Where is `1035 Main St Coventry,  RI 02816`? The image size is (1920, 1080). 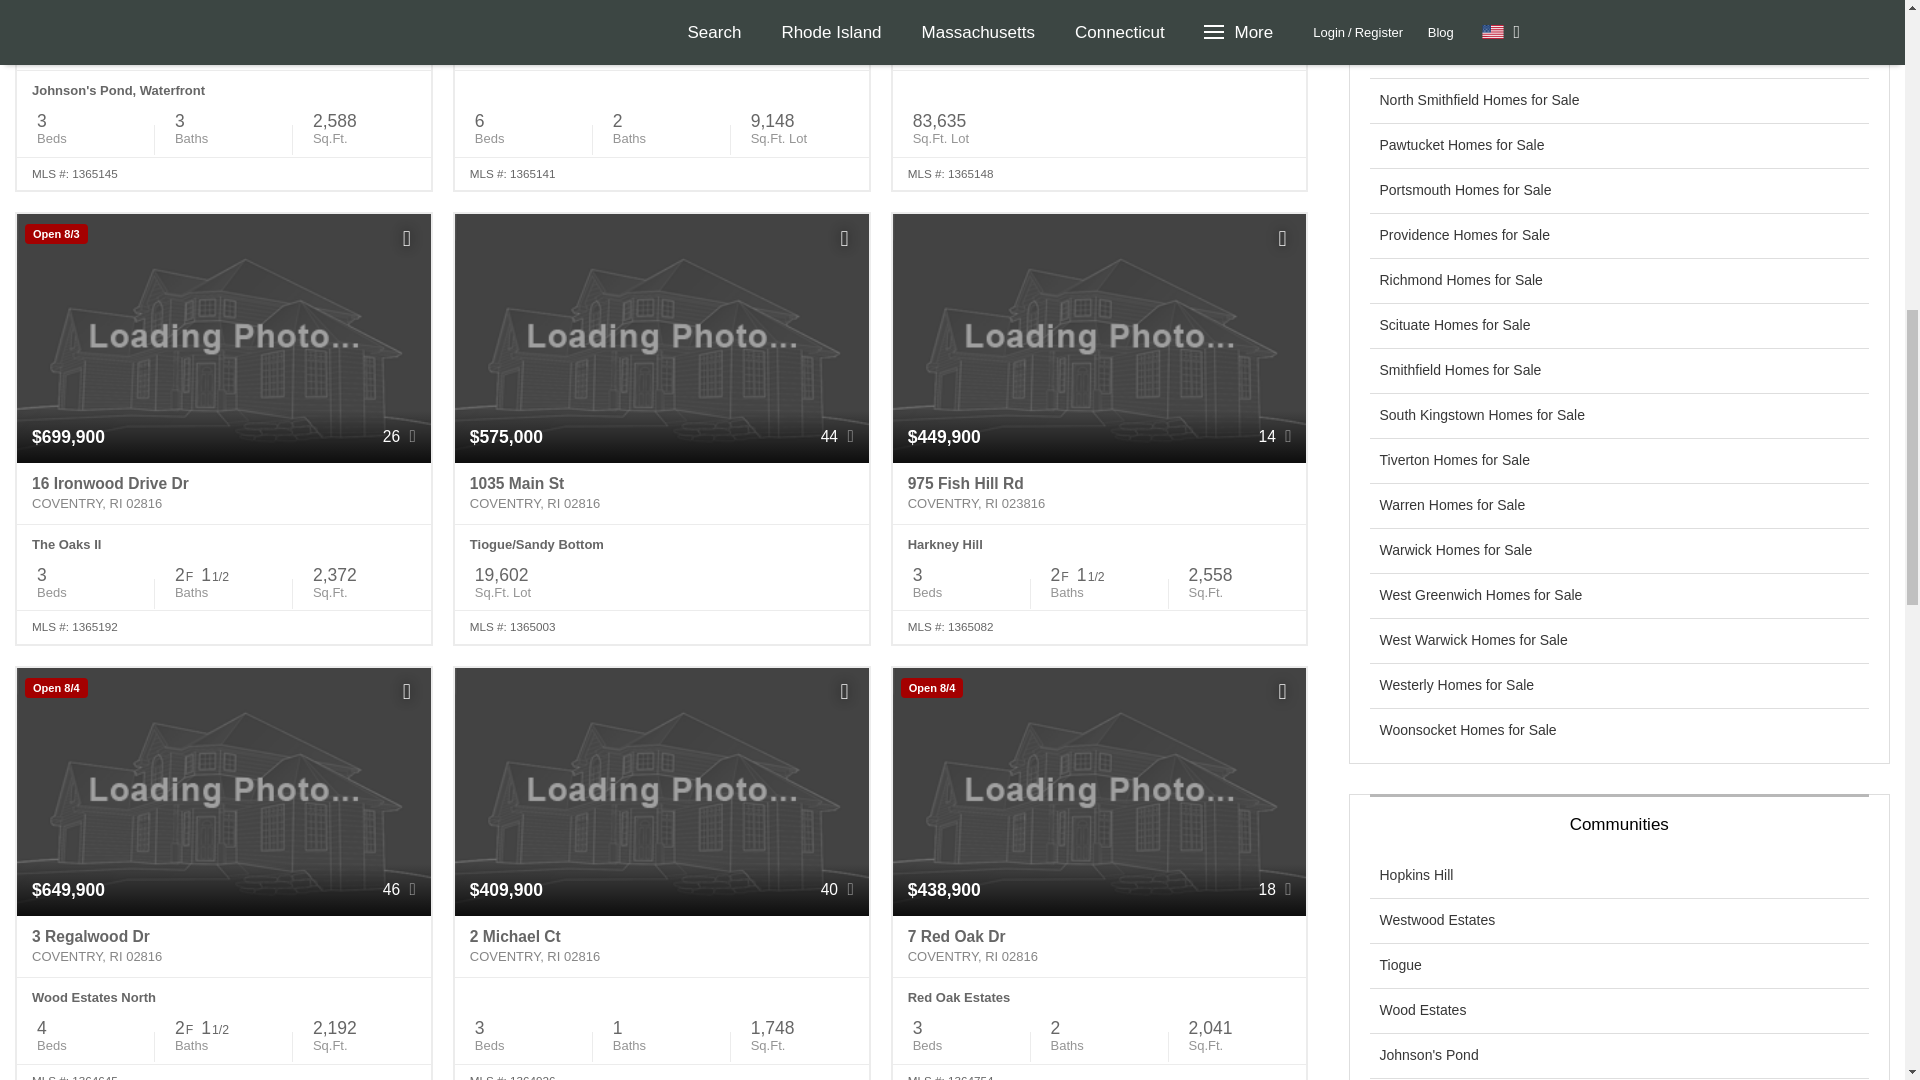
1035 Main St Coventry,  RI 02816 is located at coordinates (662, 494).